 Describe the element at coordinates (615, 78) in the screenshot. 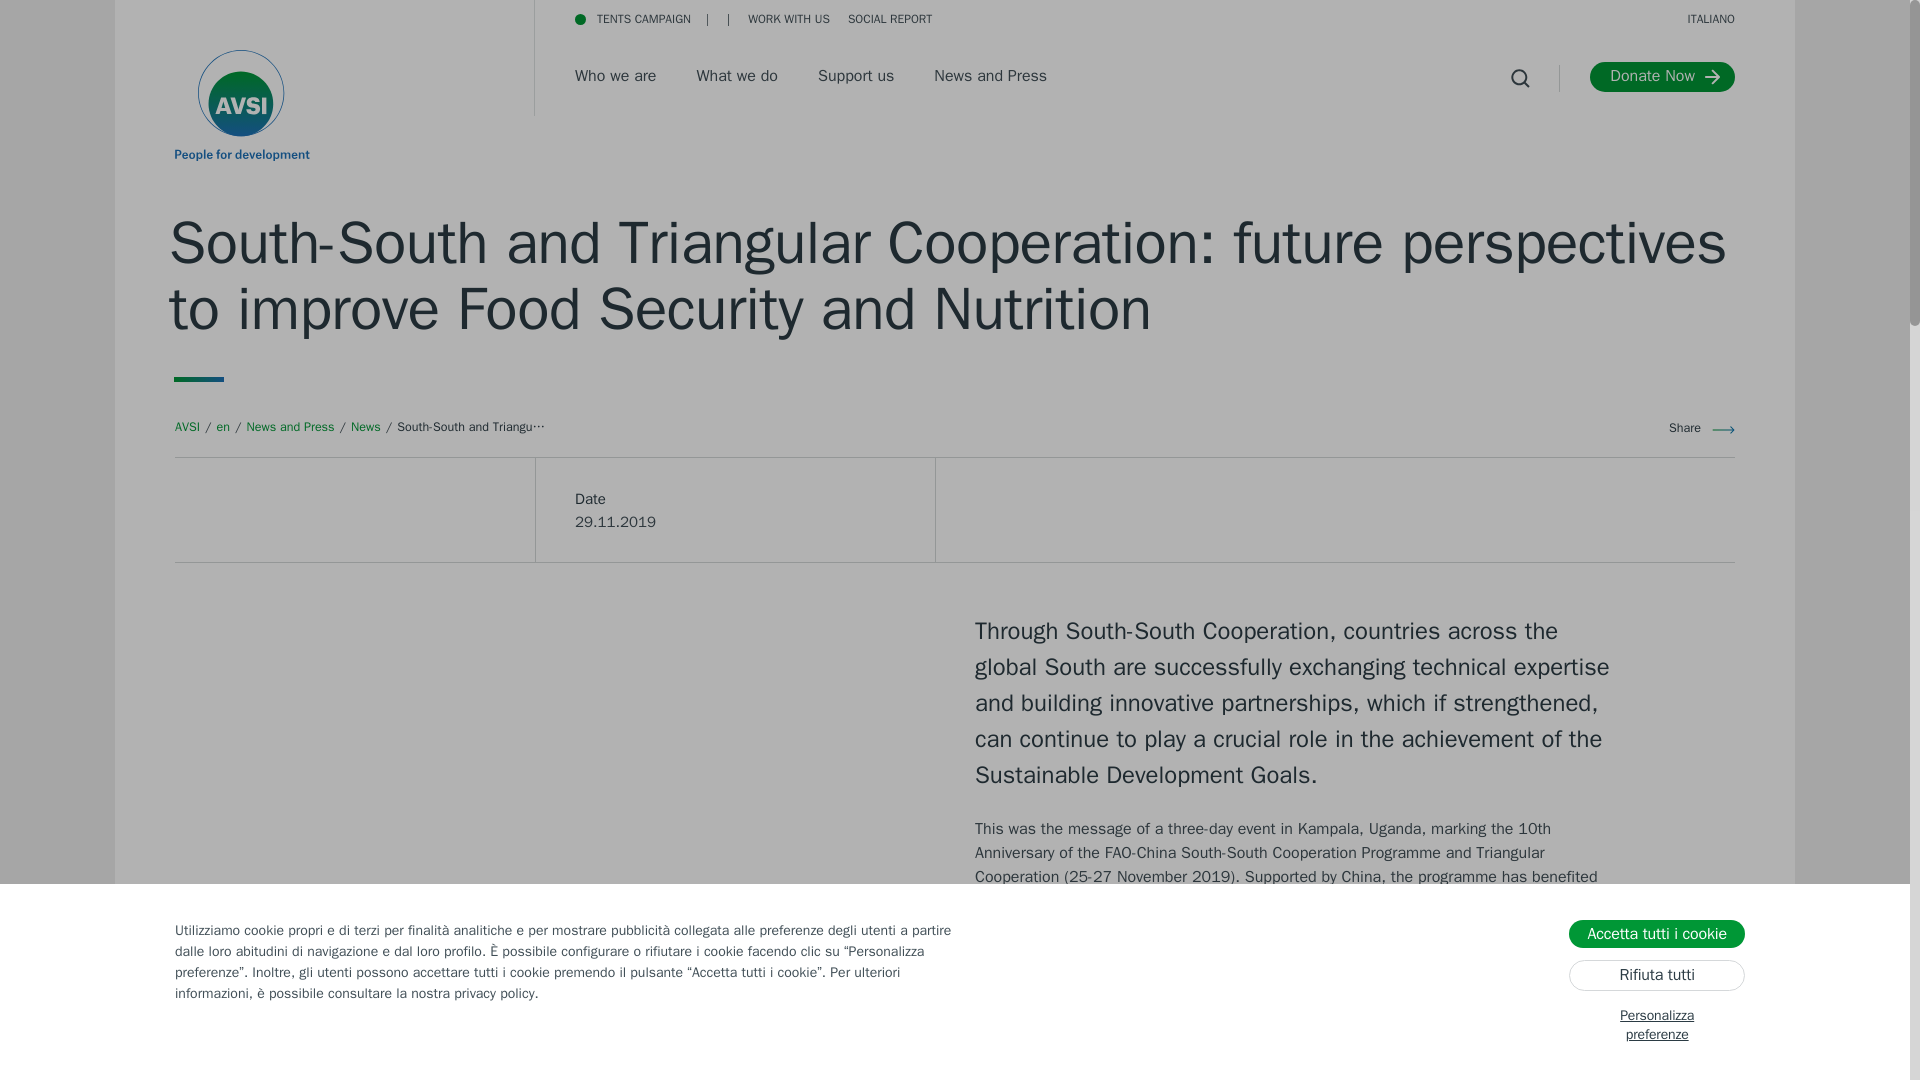

I see `Who we are` at that location.